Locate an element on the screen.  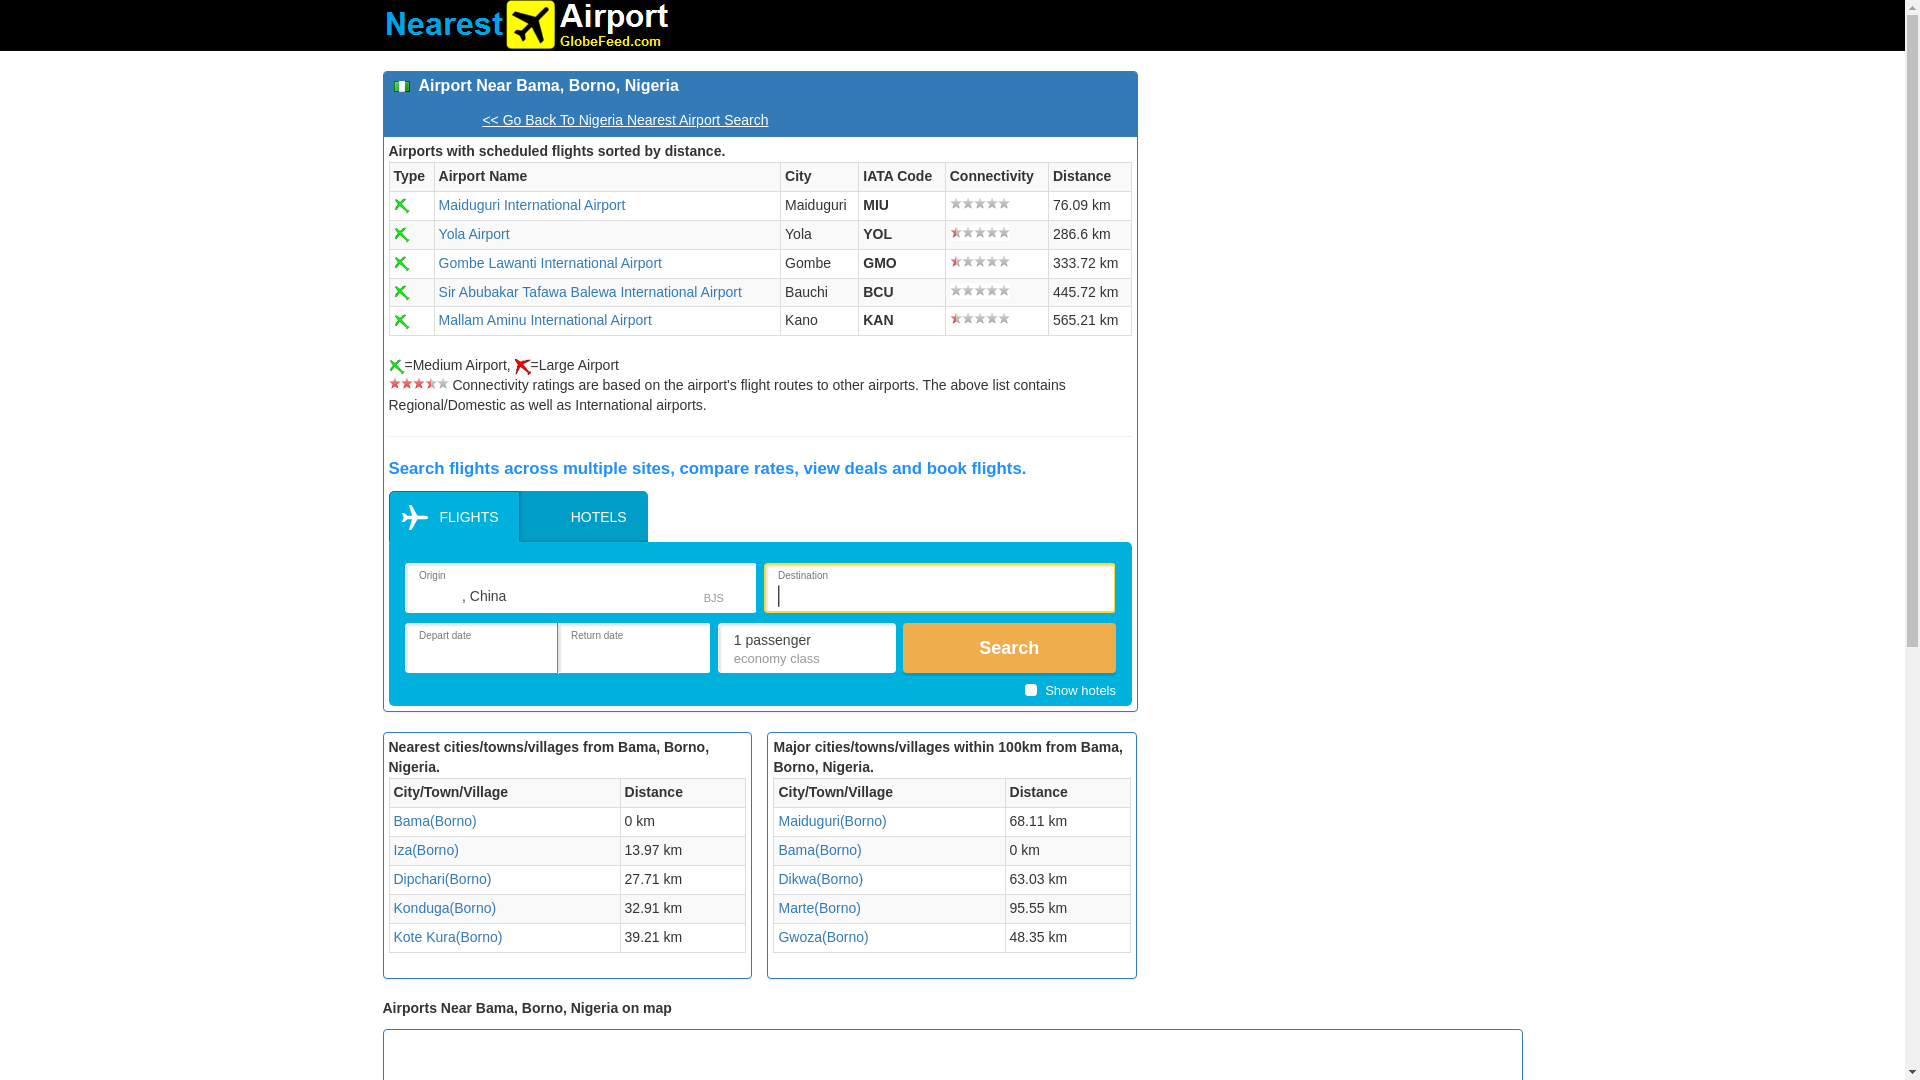
Airports near Dipchari, Borno, Nigeria is located at coordinates (442, 878).